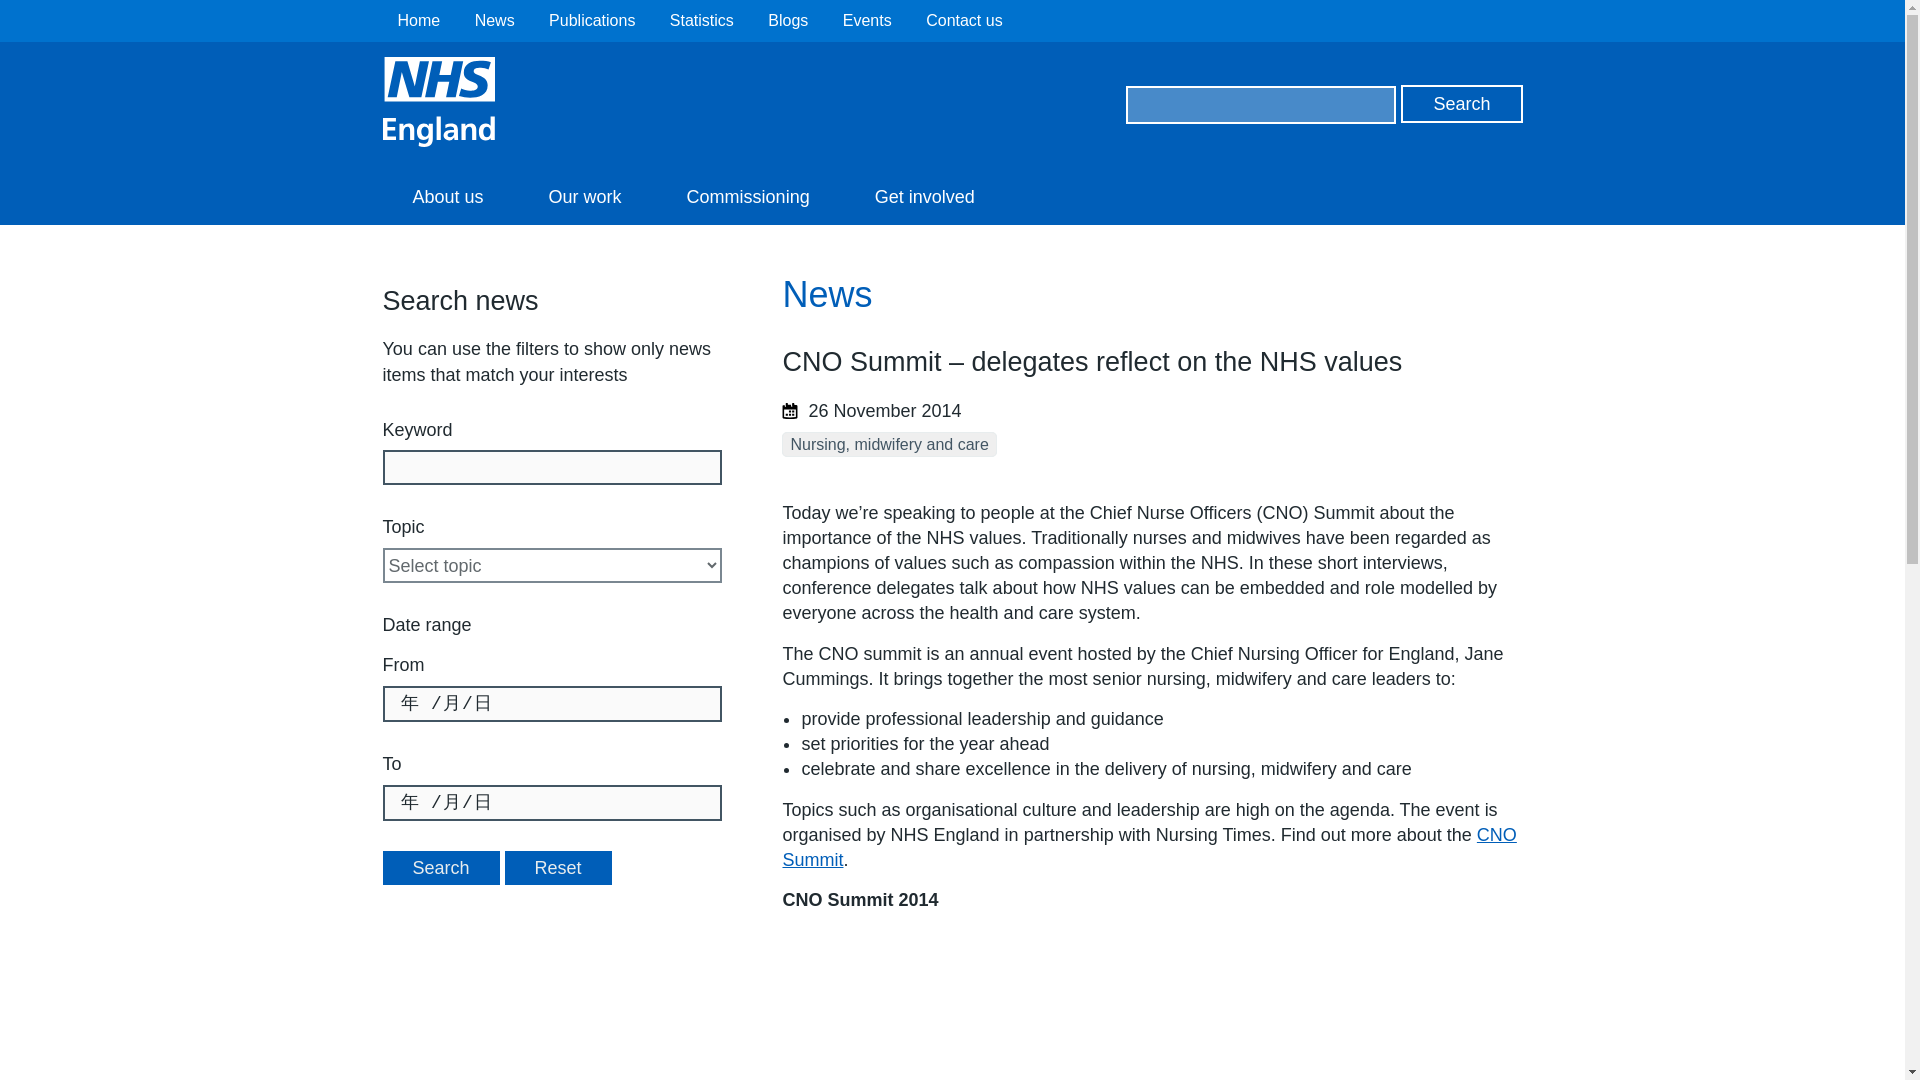  What do you see at coordinates (585, 196) in the screenshot?
I see `Our work` at bounding box center [585, 196].